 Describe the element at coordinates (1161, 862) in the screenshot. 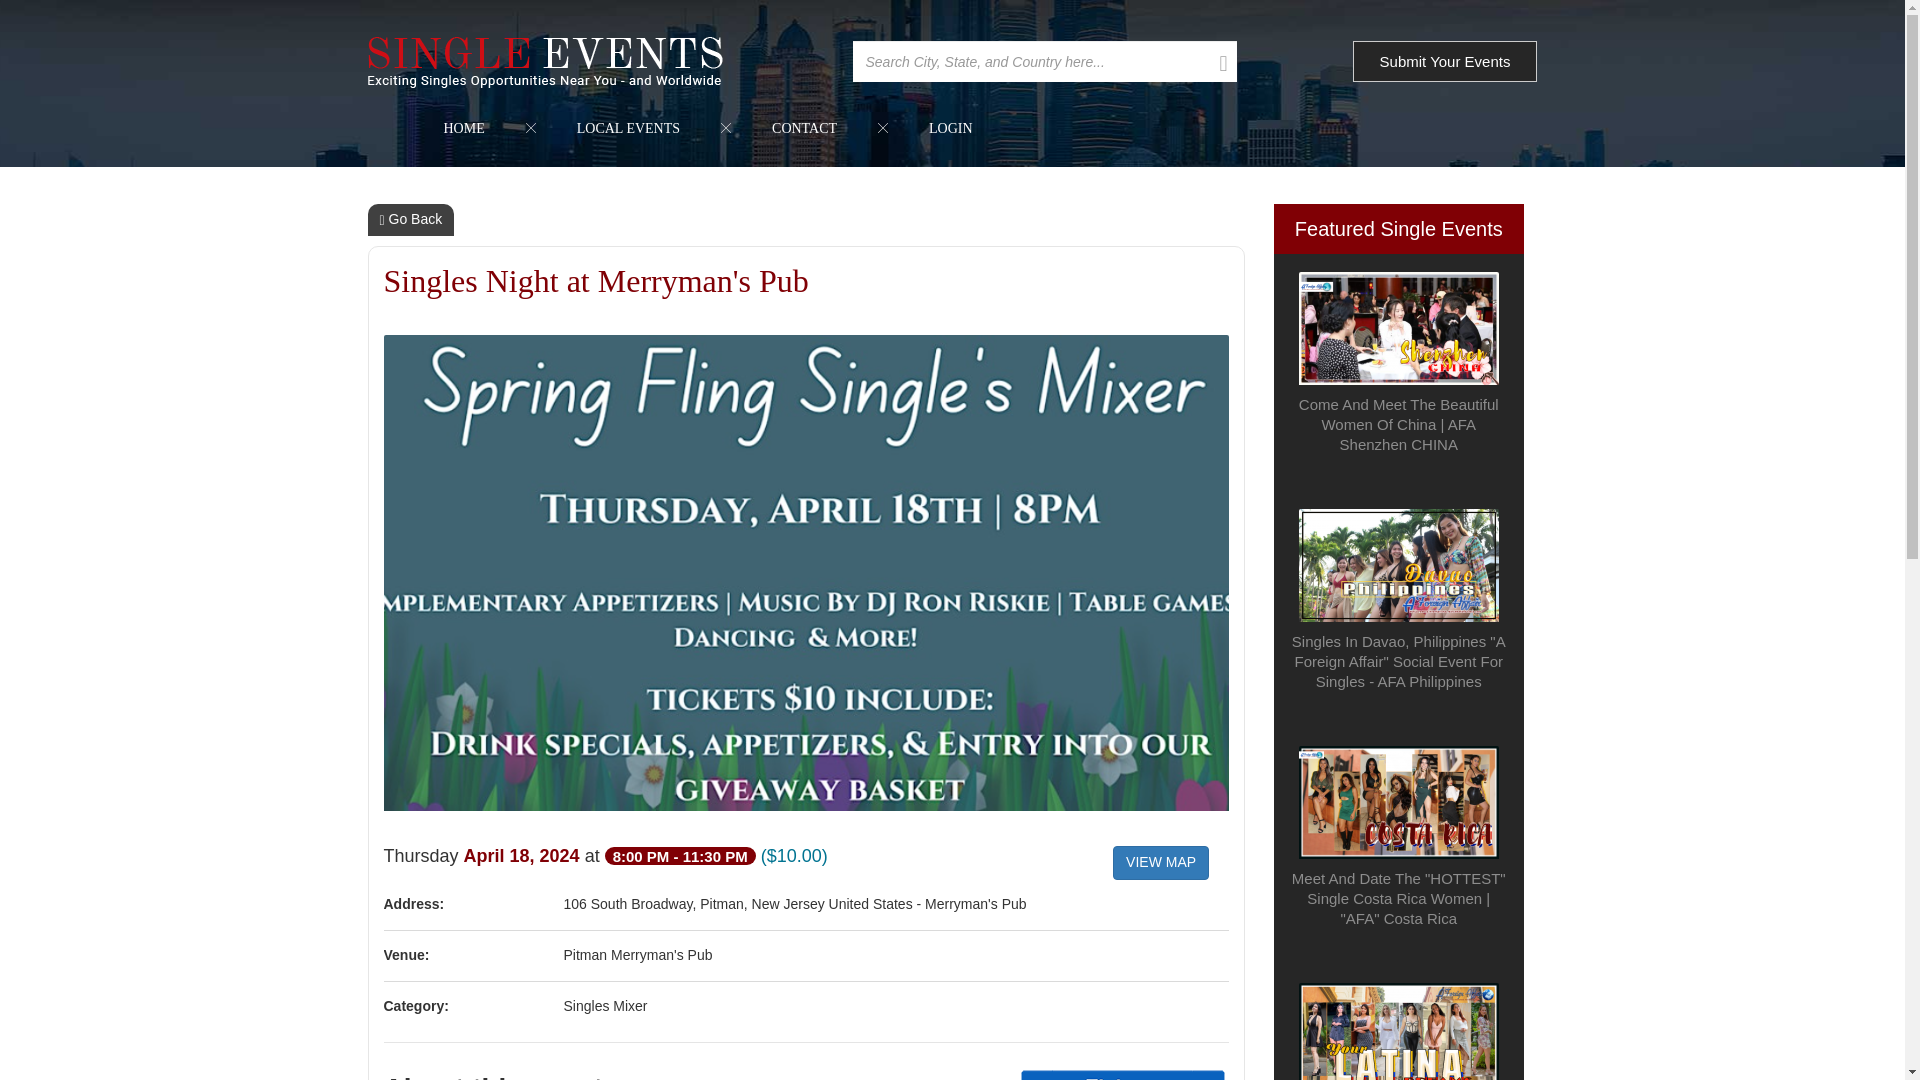

I see `VIEW MAP` at that location.